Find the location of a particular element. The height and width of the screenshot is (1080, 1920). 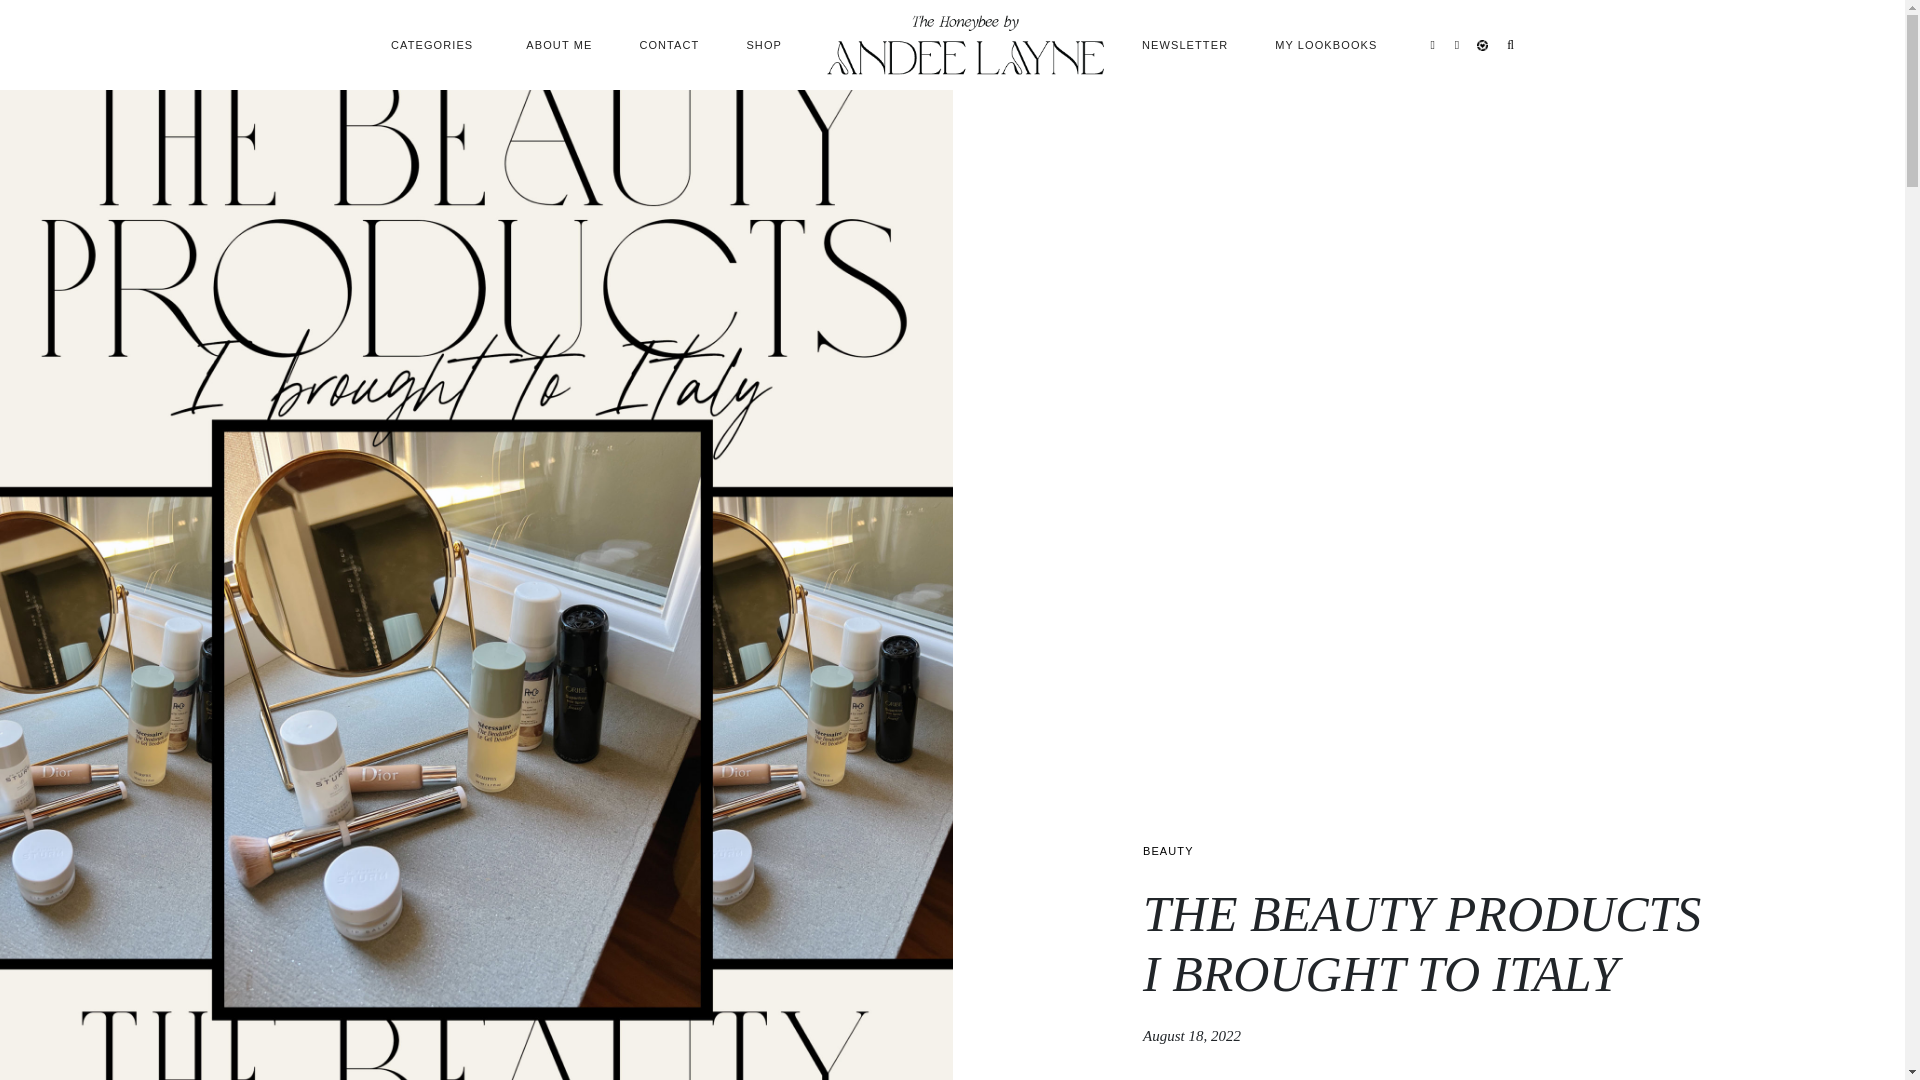

HOME is located at coordinates (965, 35).